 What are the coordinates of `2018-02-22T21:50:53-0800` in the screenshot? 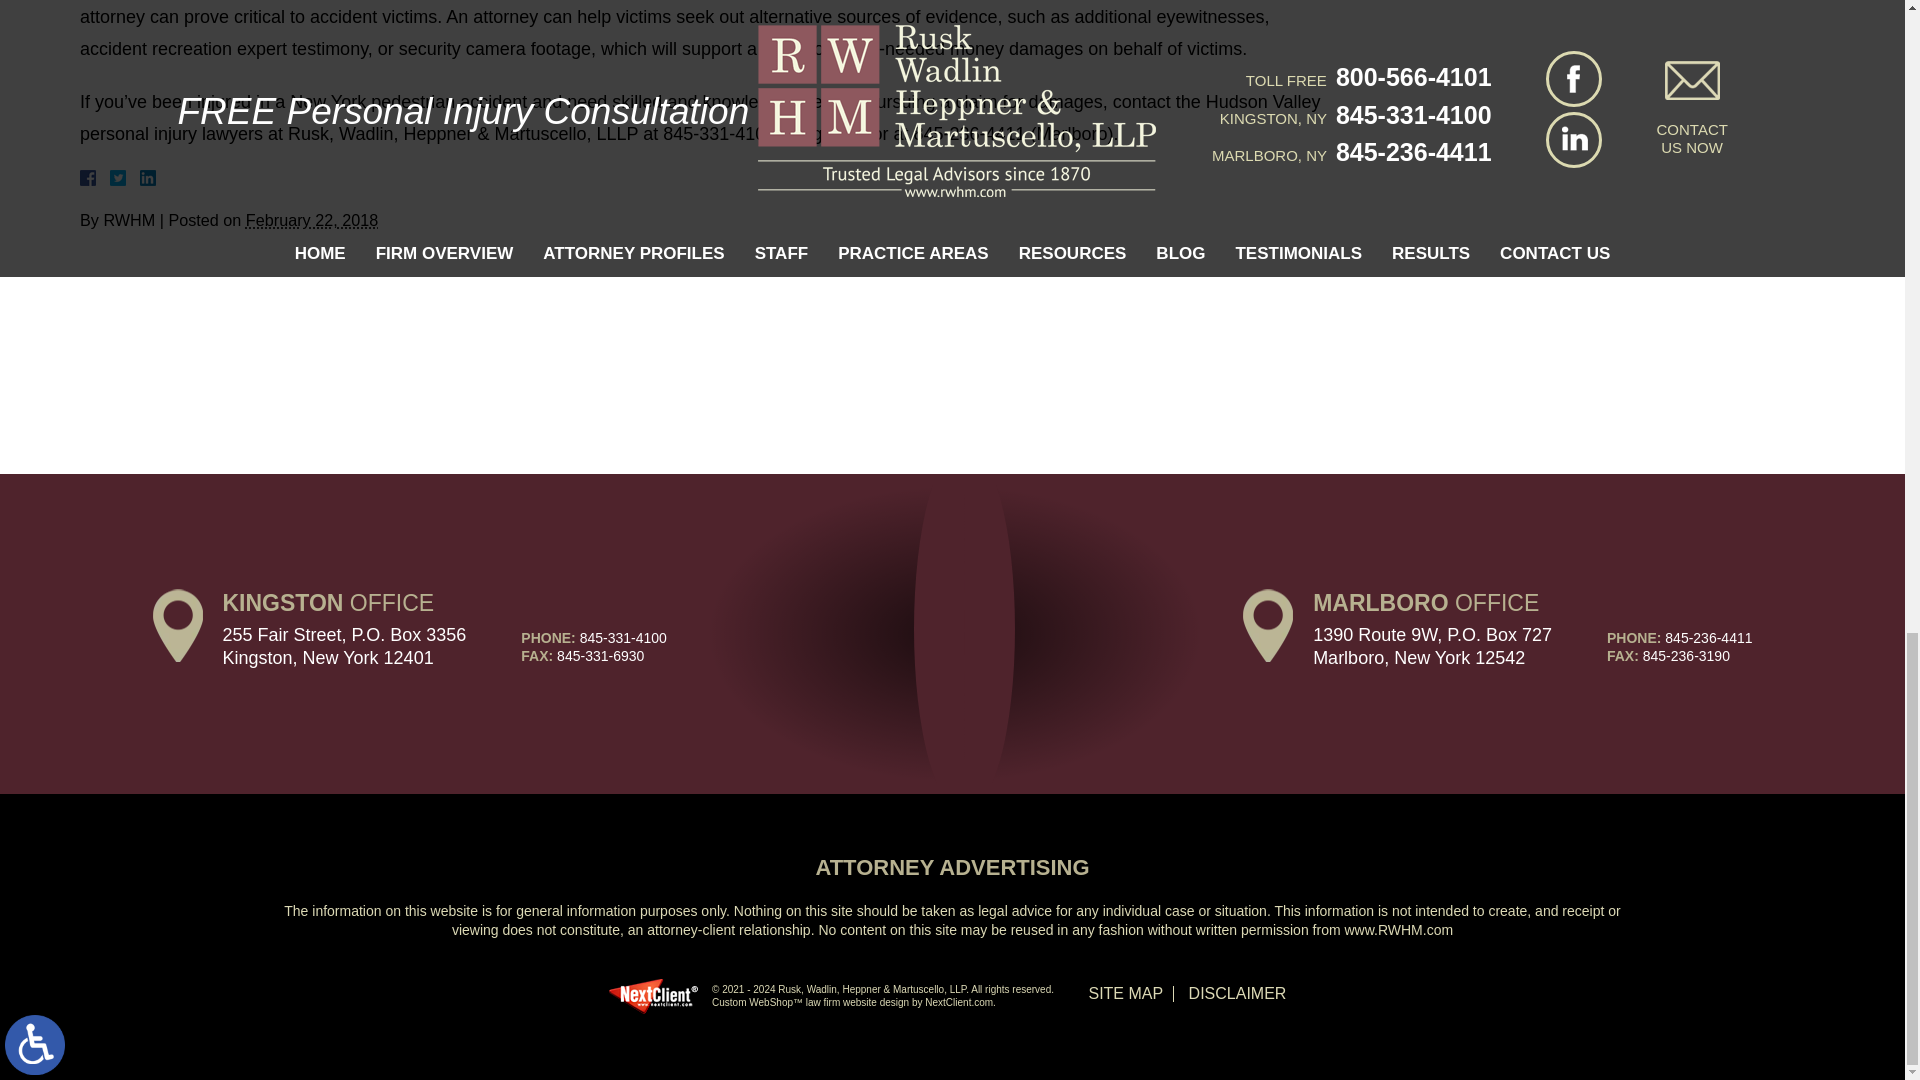 It's located at (312, 219).